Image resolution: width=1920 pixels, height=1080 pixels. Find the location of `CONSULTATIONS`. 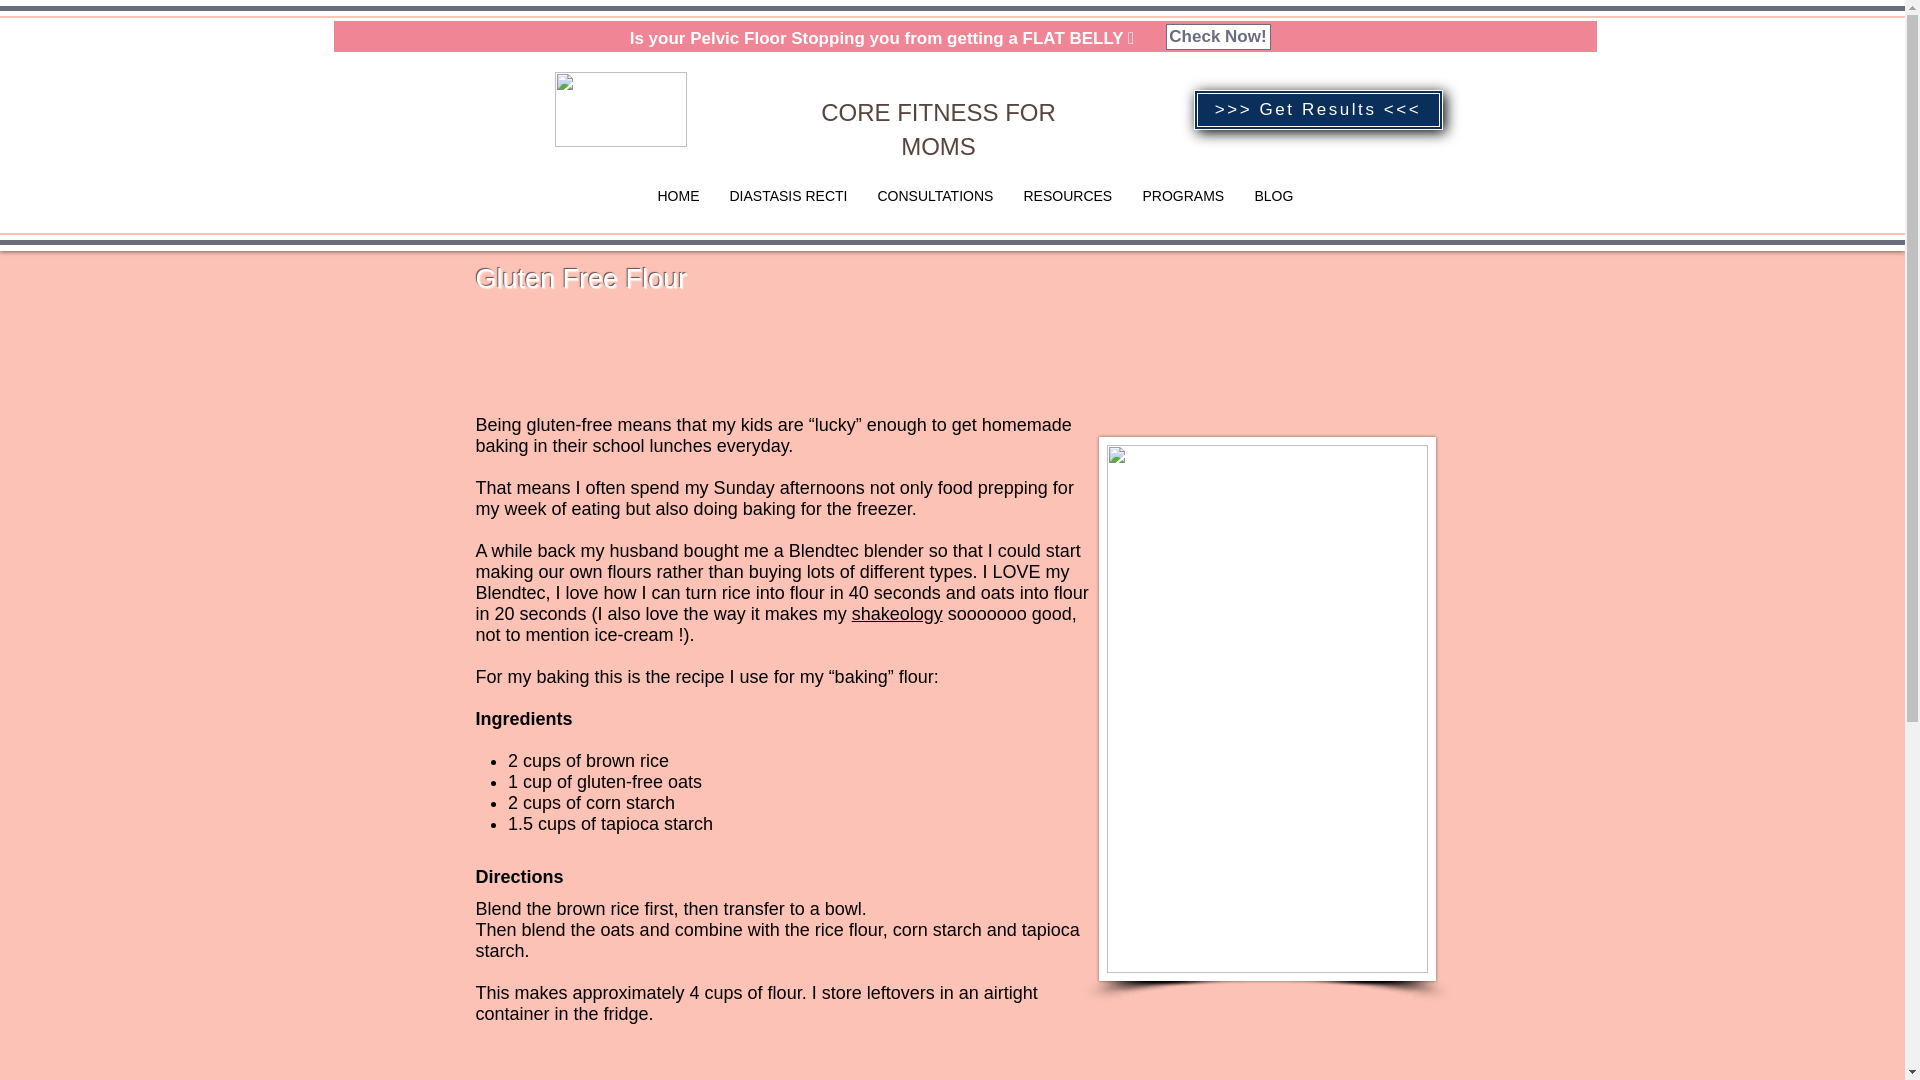

CONSULTATIONS is located at coordinates (935, 196).